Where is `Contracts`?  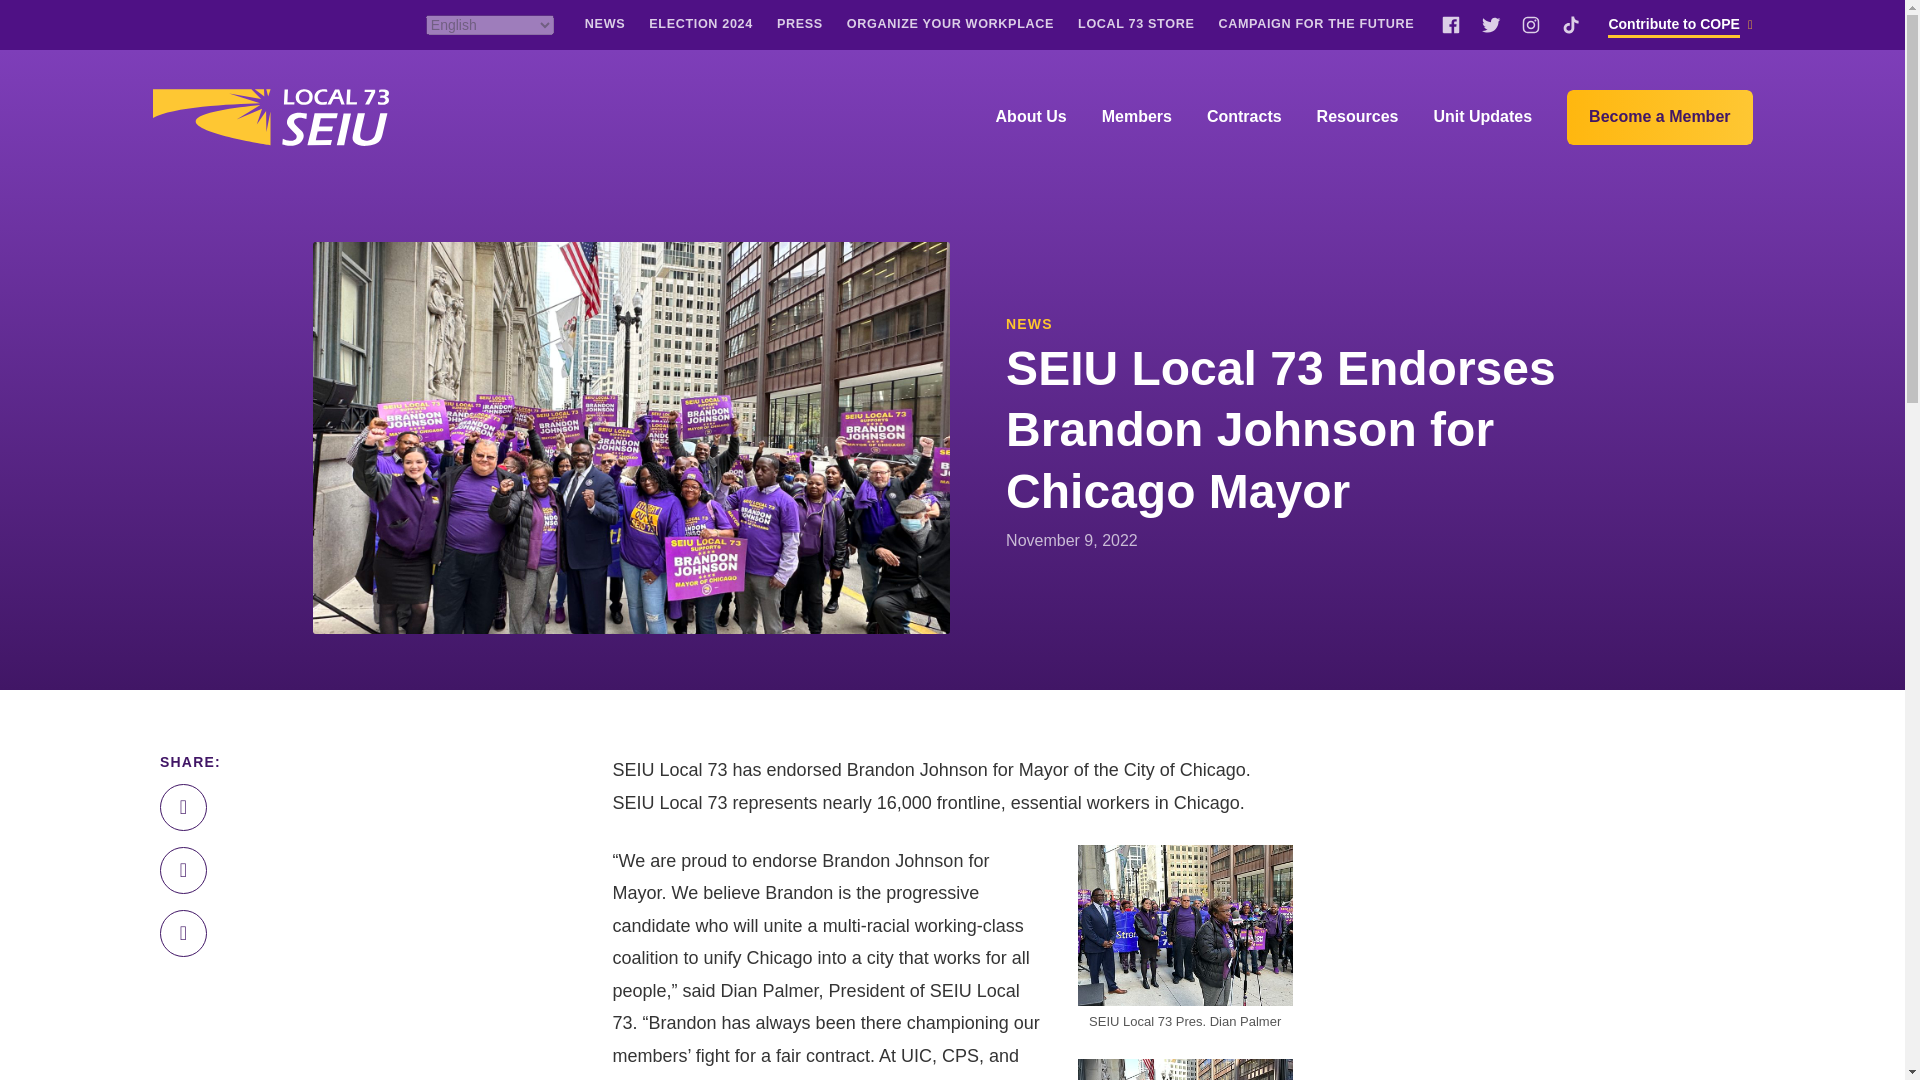 Contracts is located at coordinates (1244, 118).